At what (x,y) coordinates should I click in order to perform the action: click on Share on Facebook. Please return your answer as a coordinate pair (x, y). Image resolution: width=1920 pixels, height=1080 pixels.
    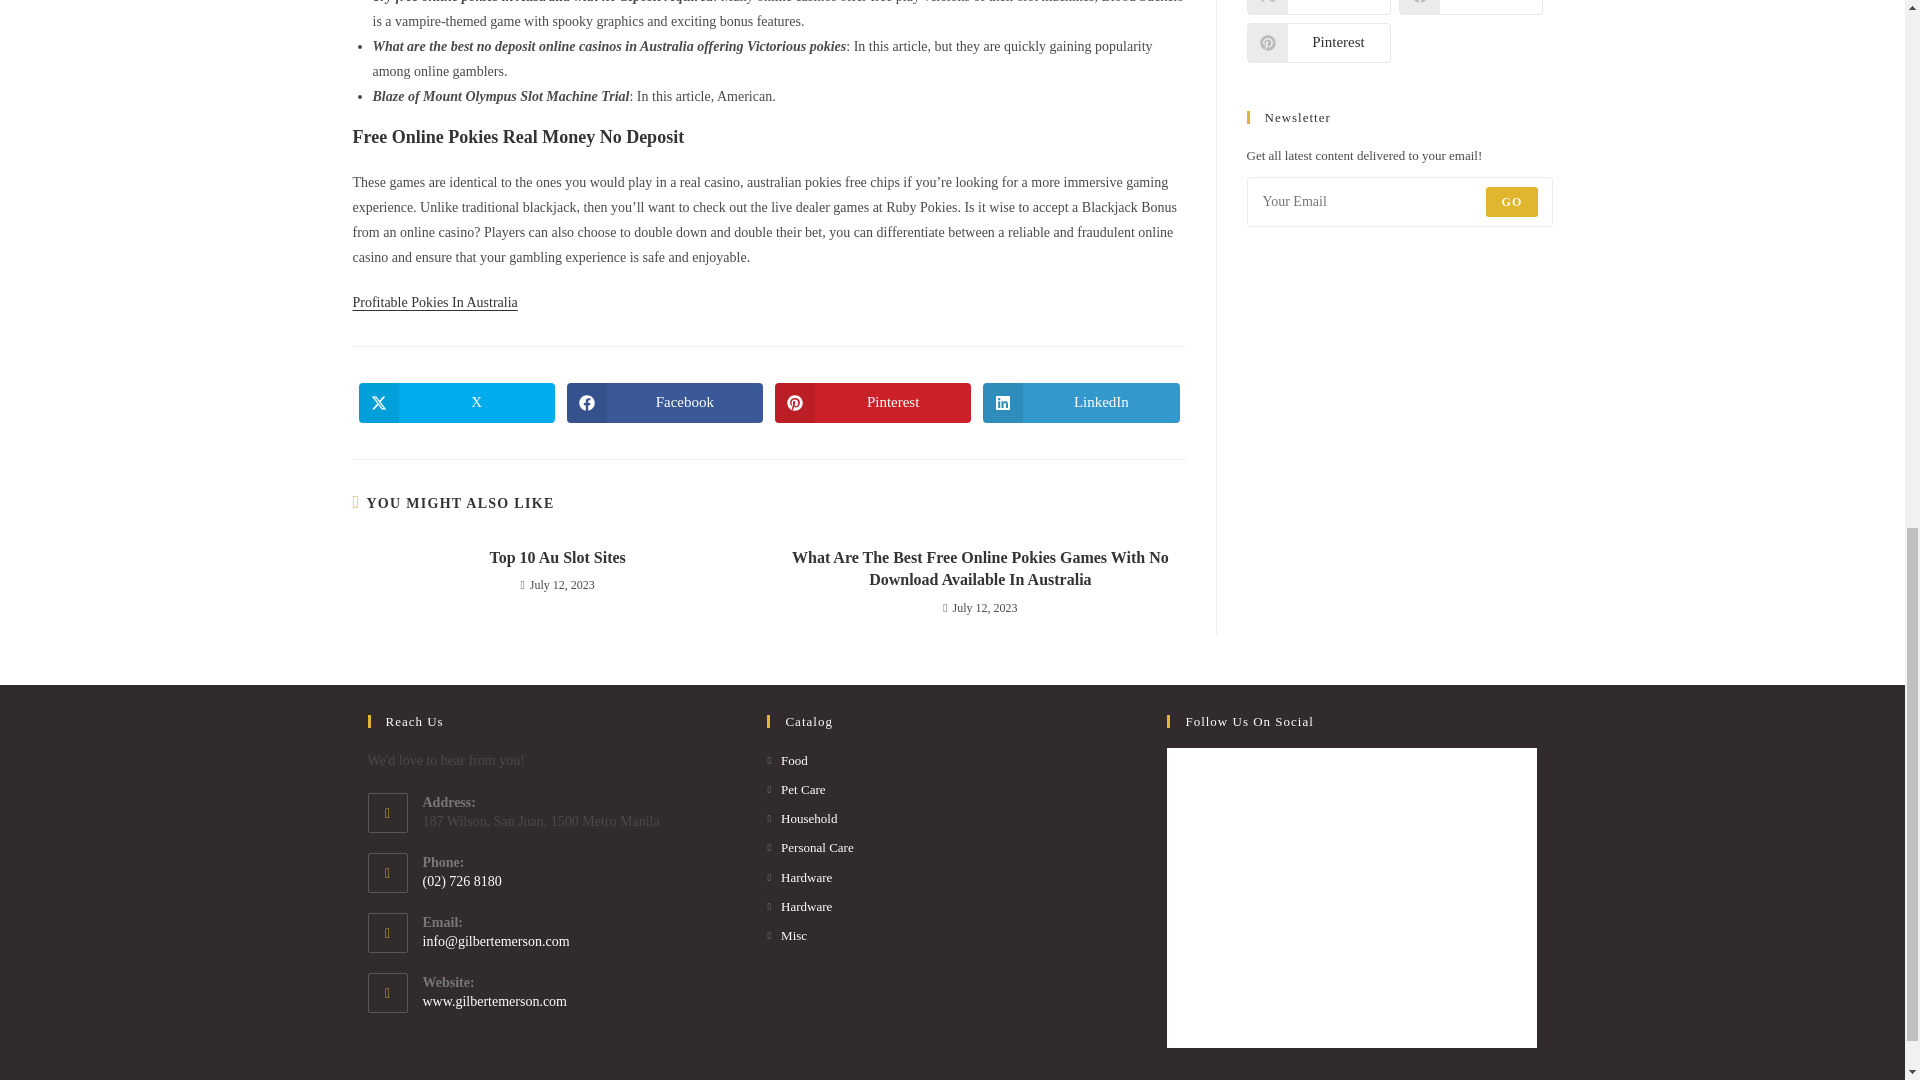
    Looking at the image, I should click on (1469, 8).